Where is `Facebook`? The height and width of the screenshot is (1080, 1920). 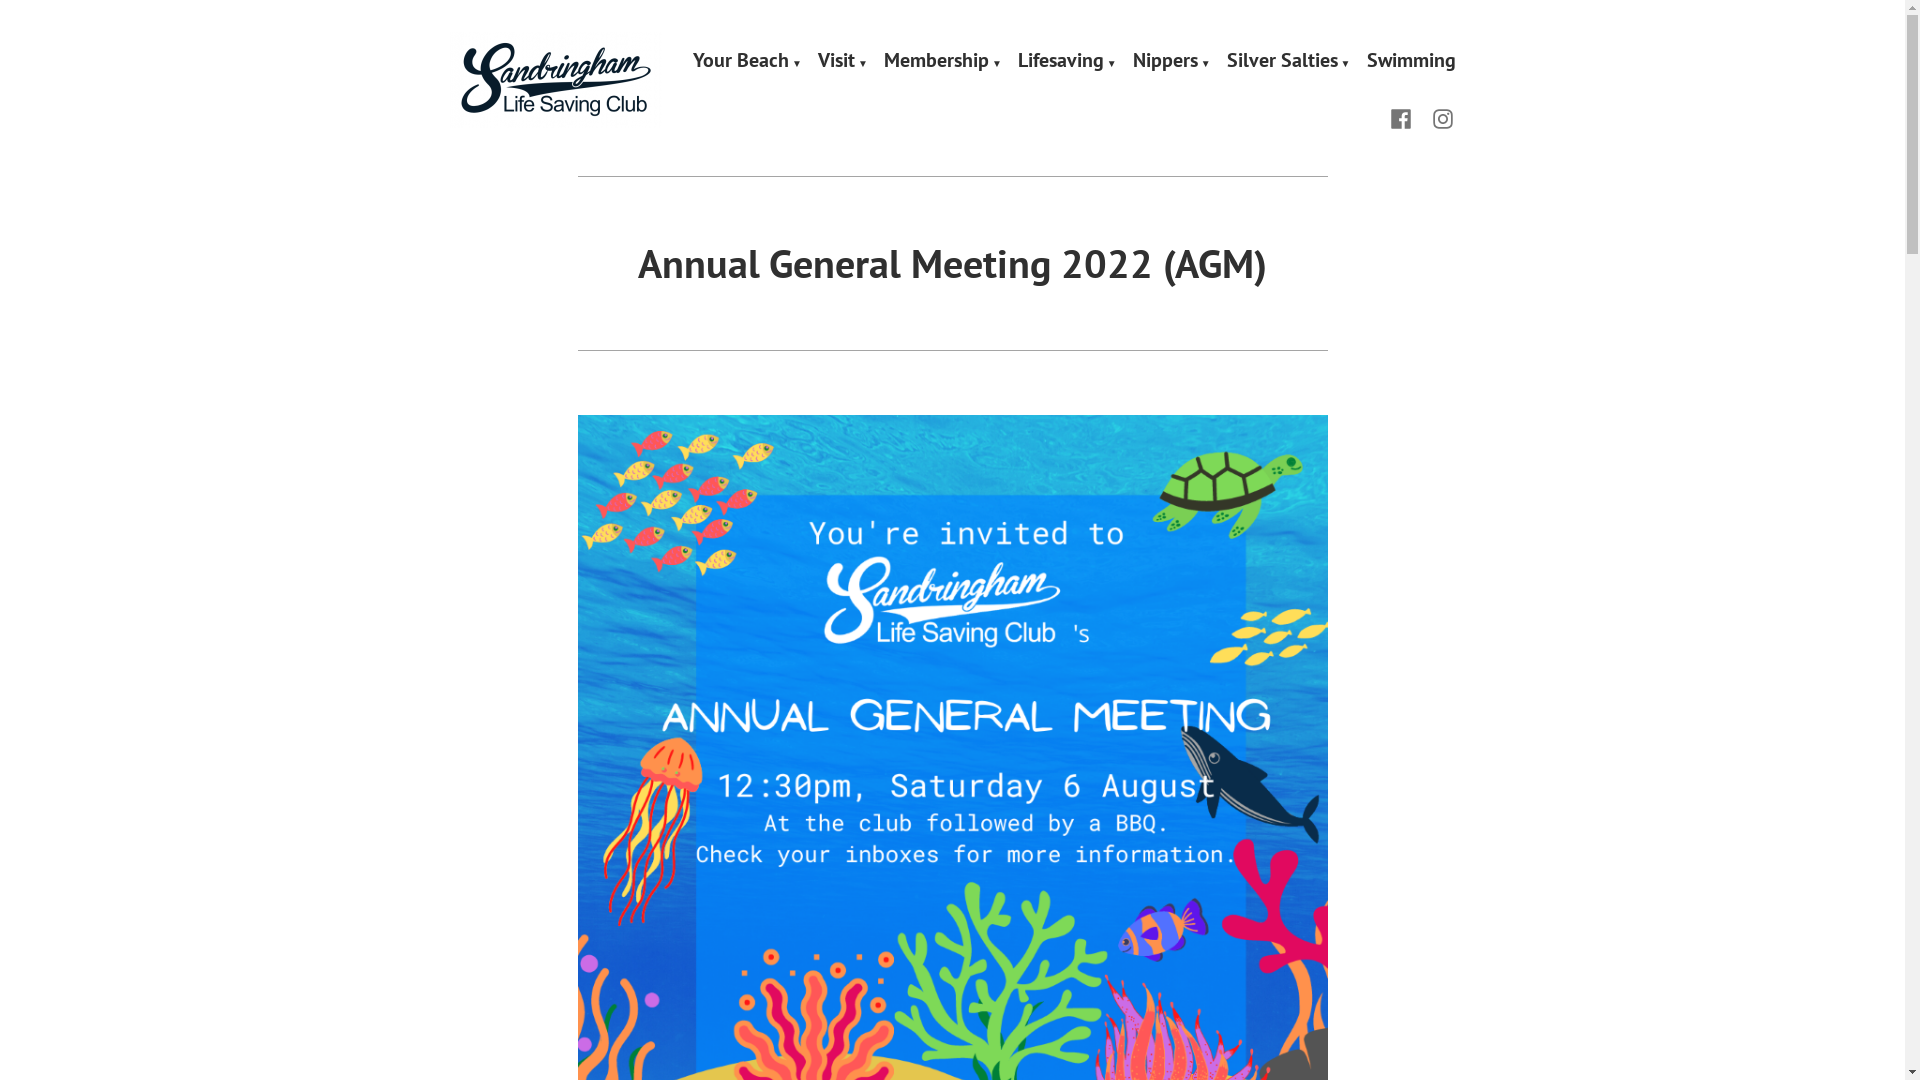
Facebook is located at coordinates (1405, 116).